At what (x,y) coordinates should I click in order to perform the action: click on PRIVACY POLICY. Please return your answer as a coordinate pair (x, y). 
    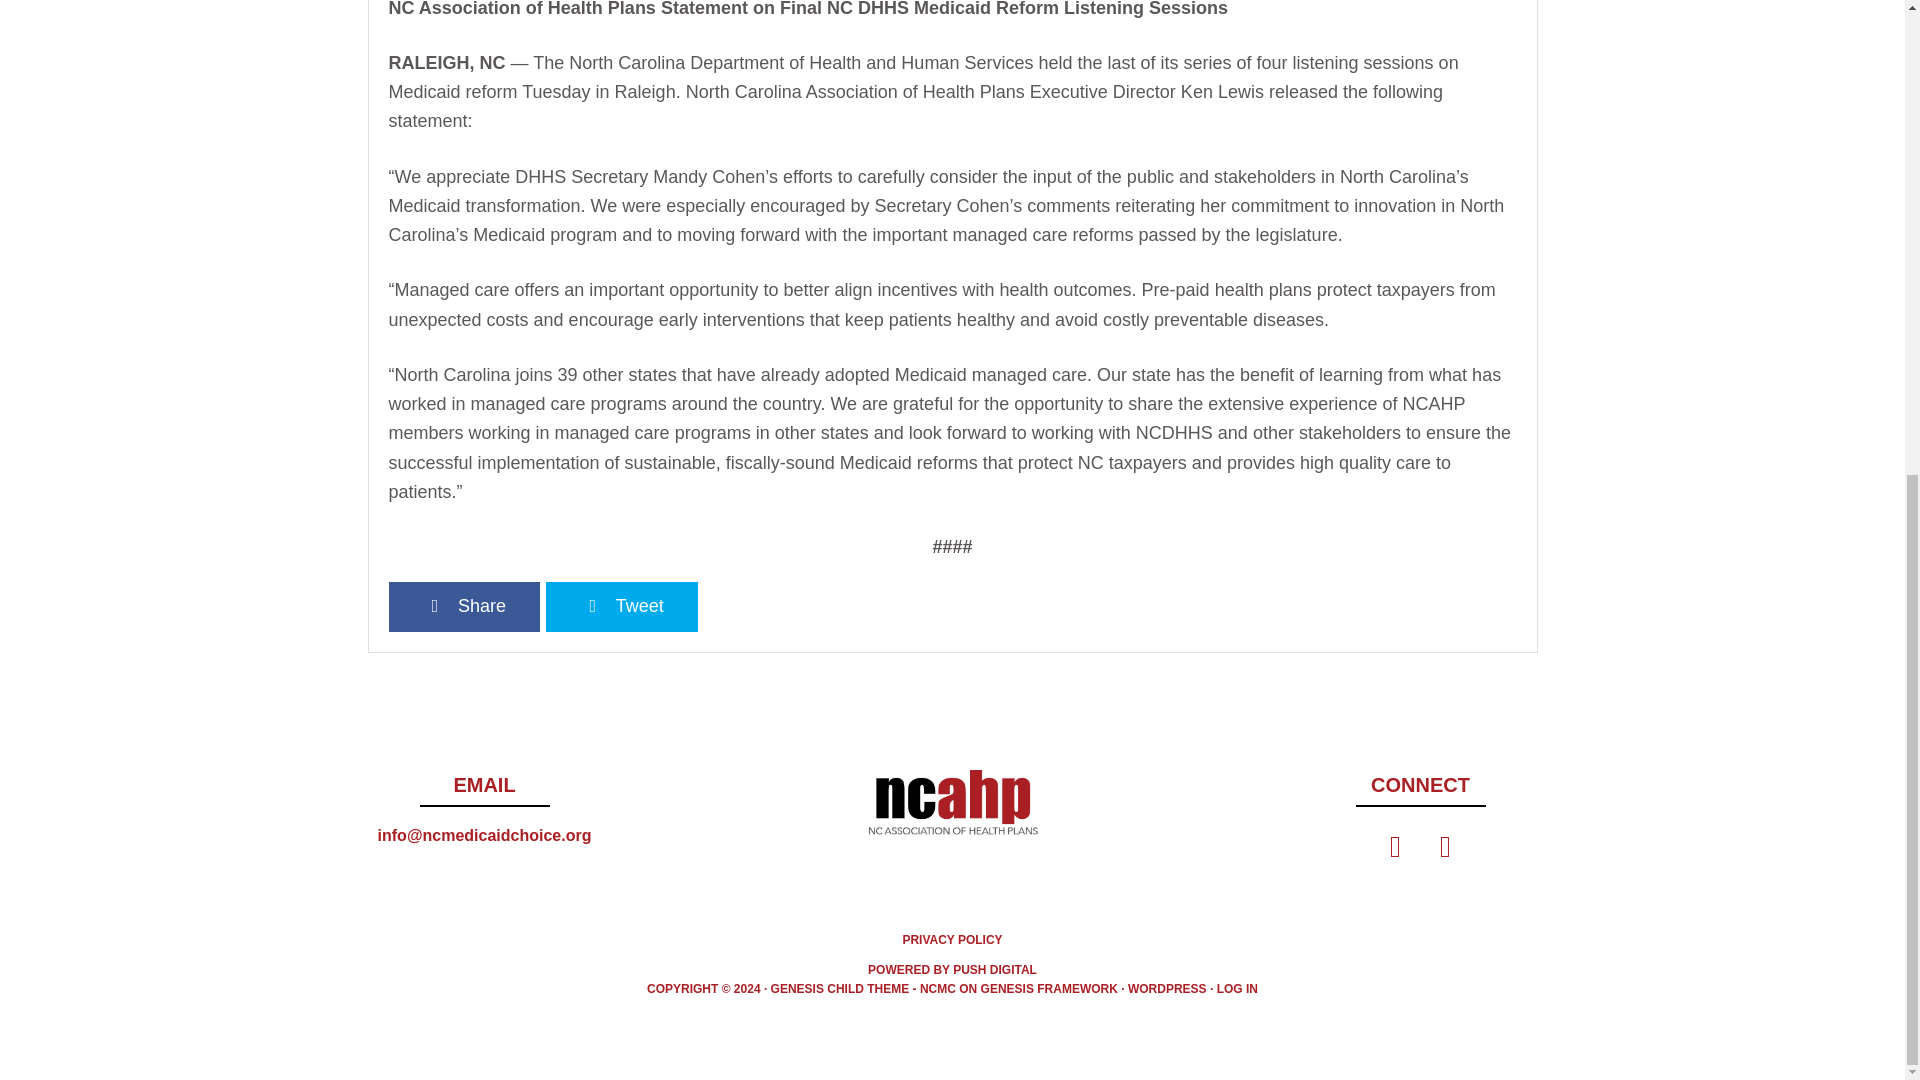
    Looking at the image, I should click on (952, 940).